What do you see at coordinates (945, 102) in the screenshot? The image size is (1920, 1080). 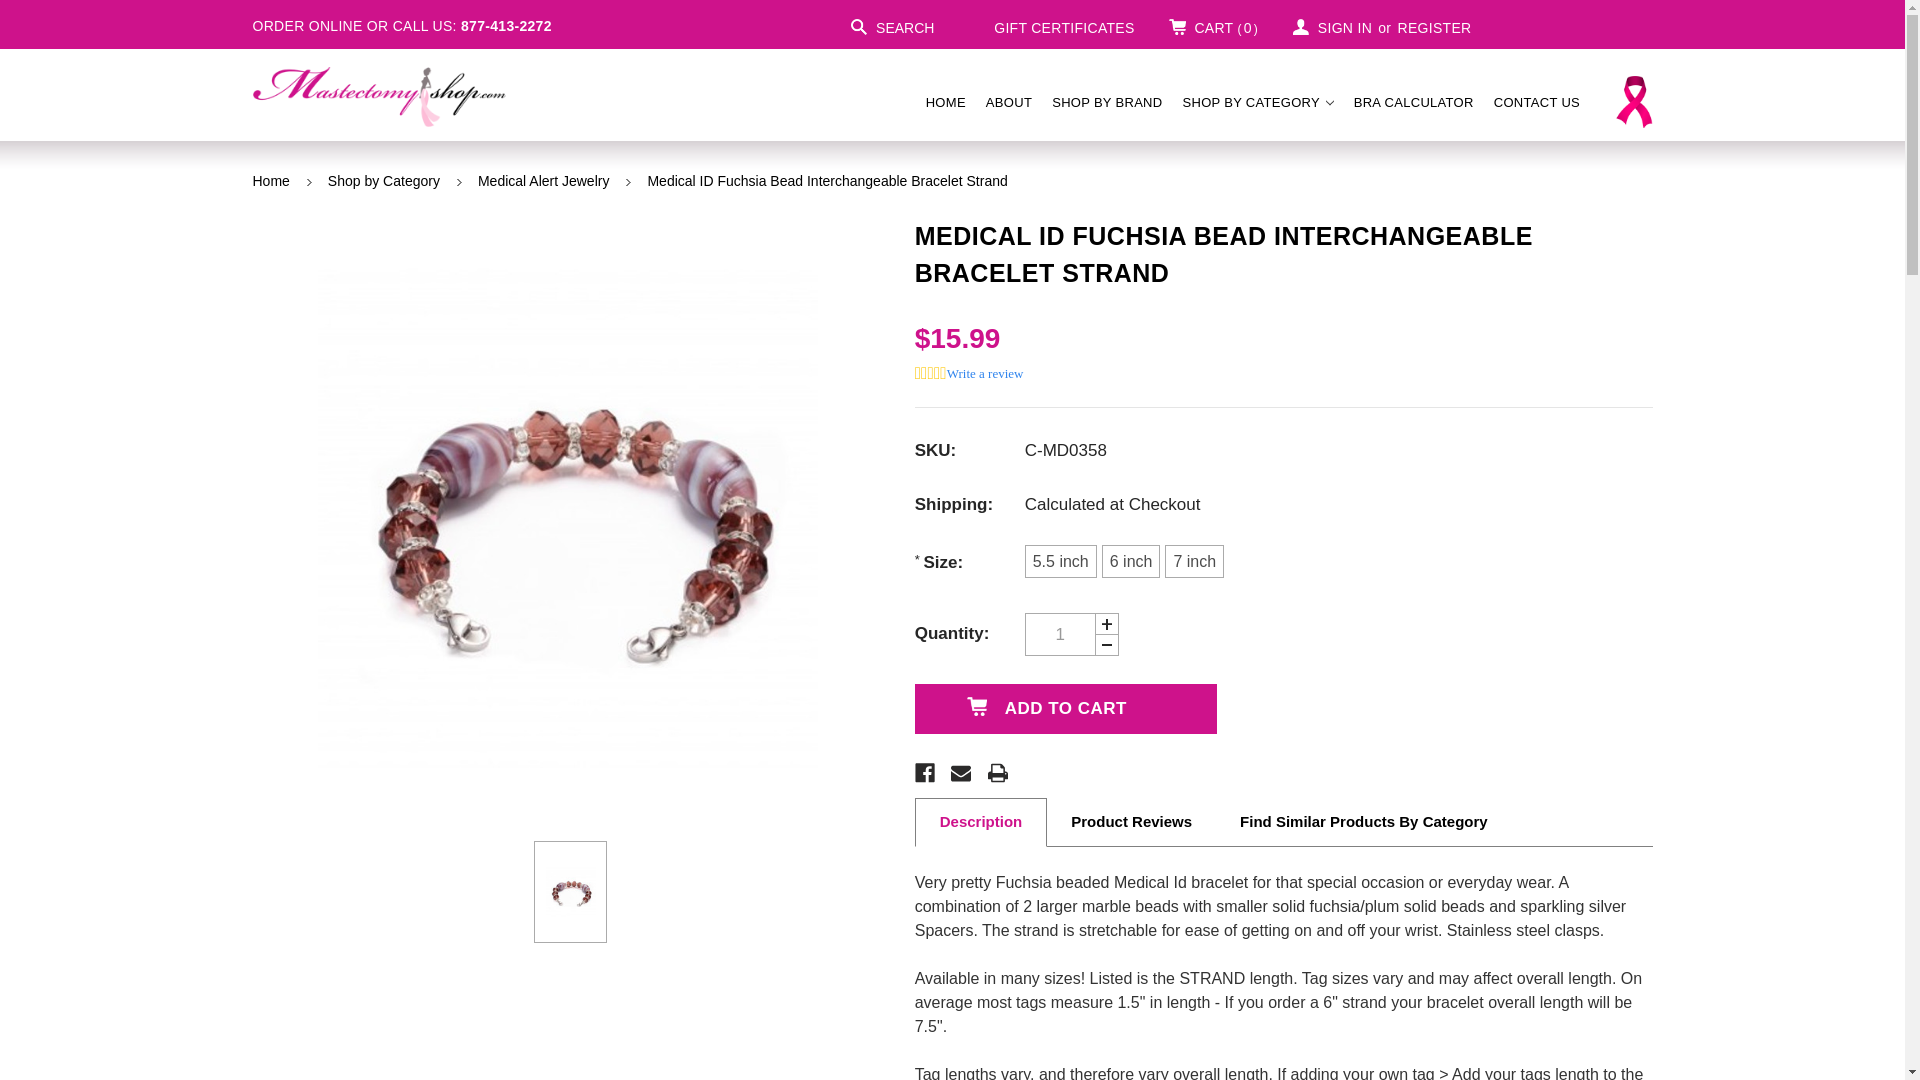 I see `HOME` at bounding box center [945, 102].